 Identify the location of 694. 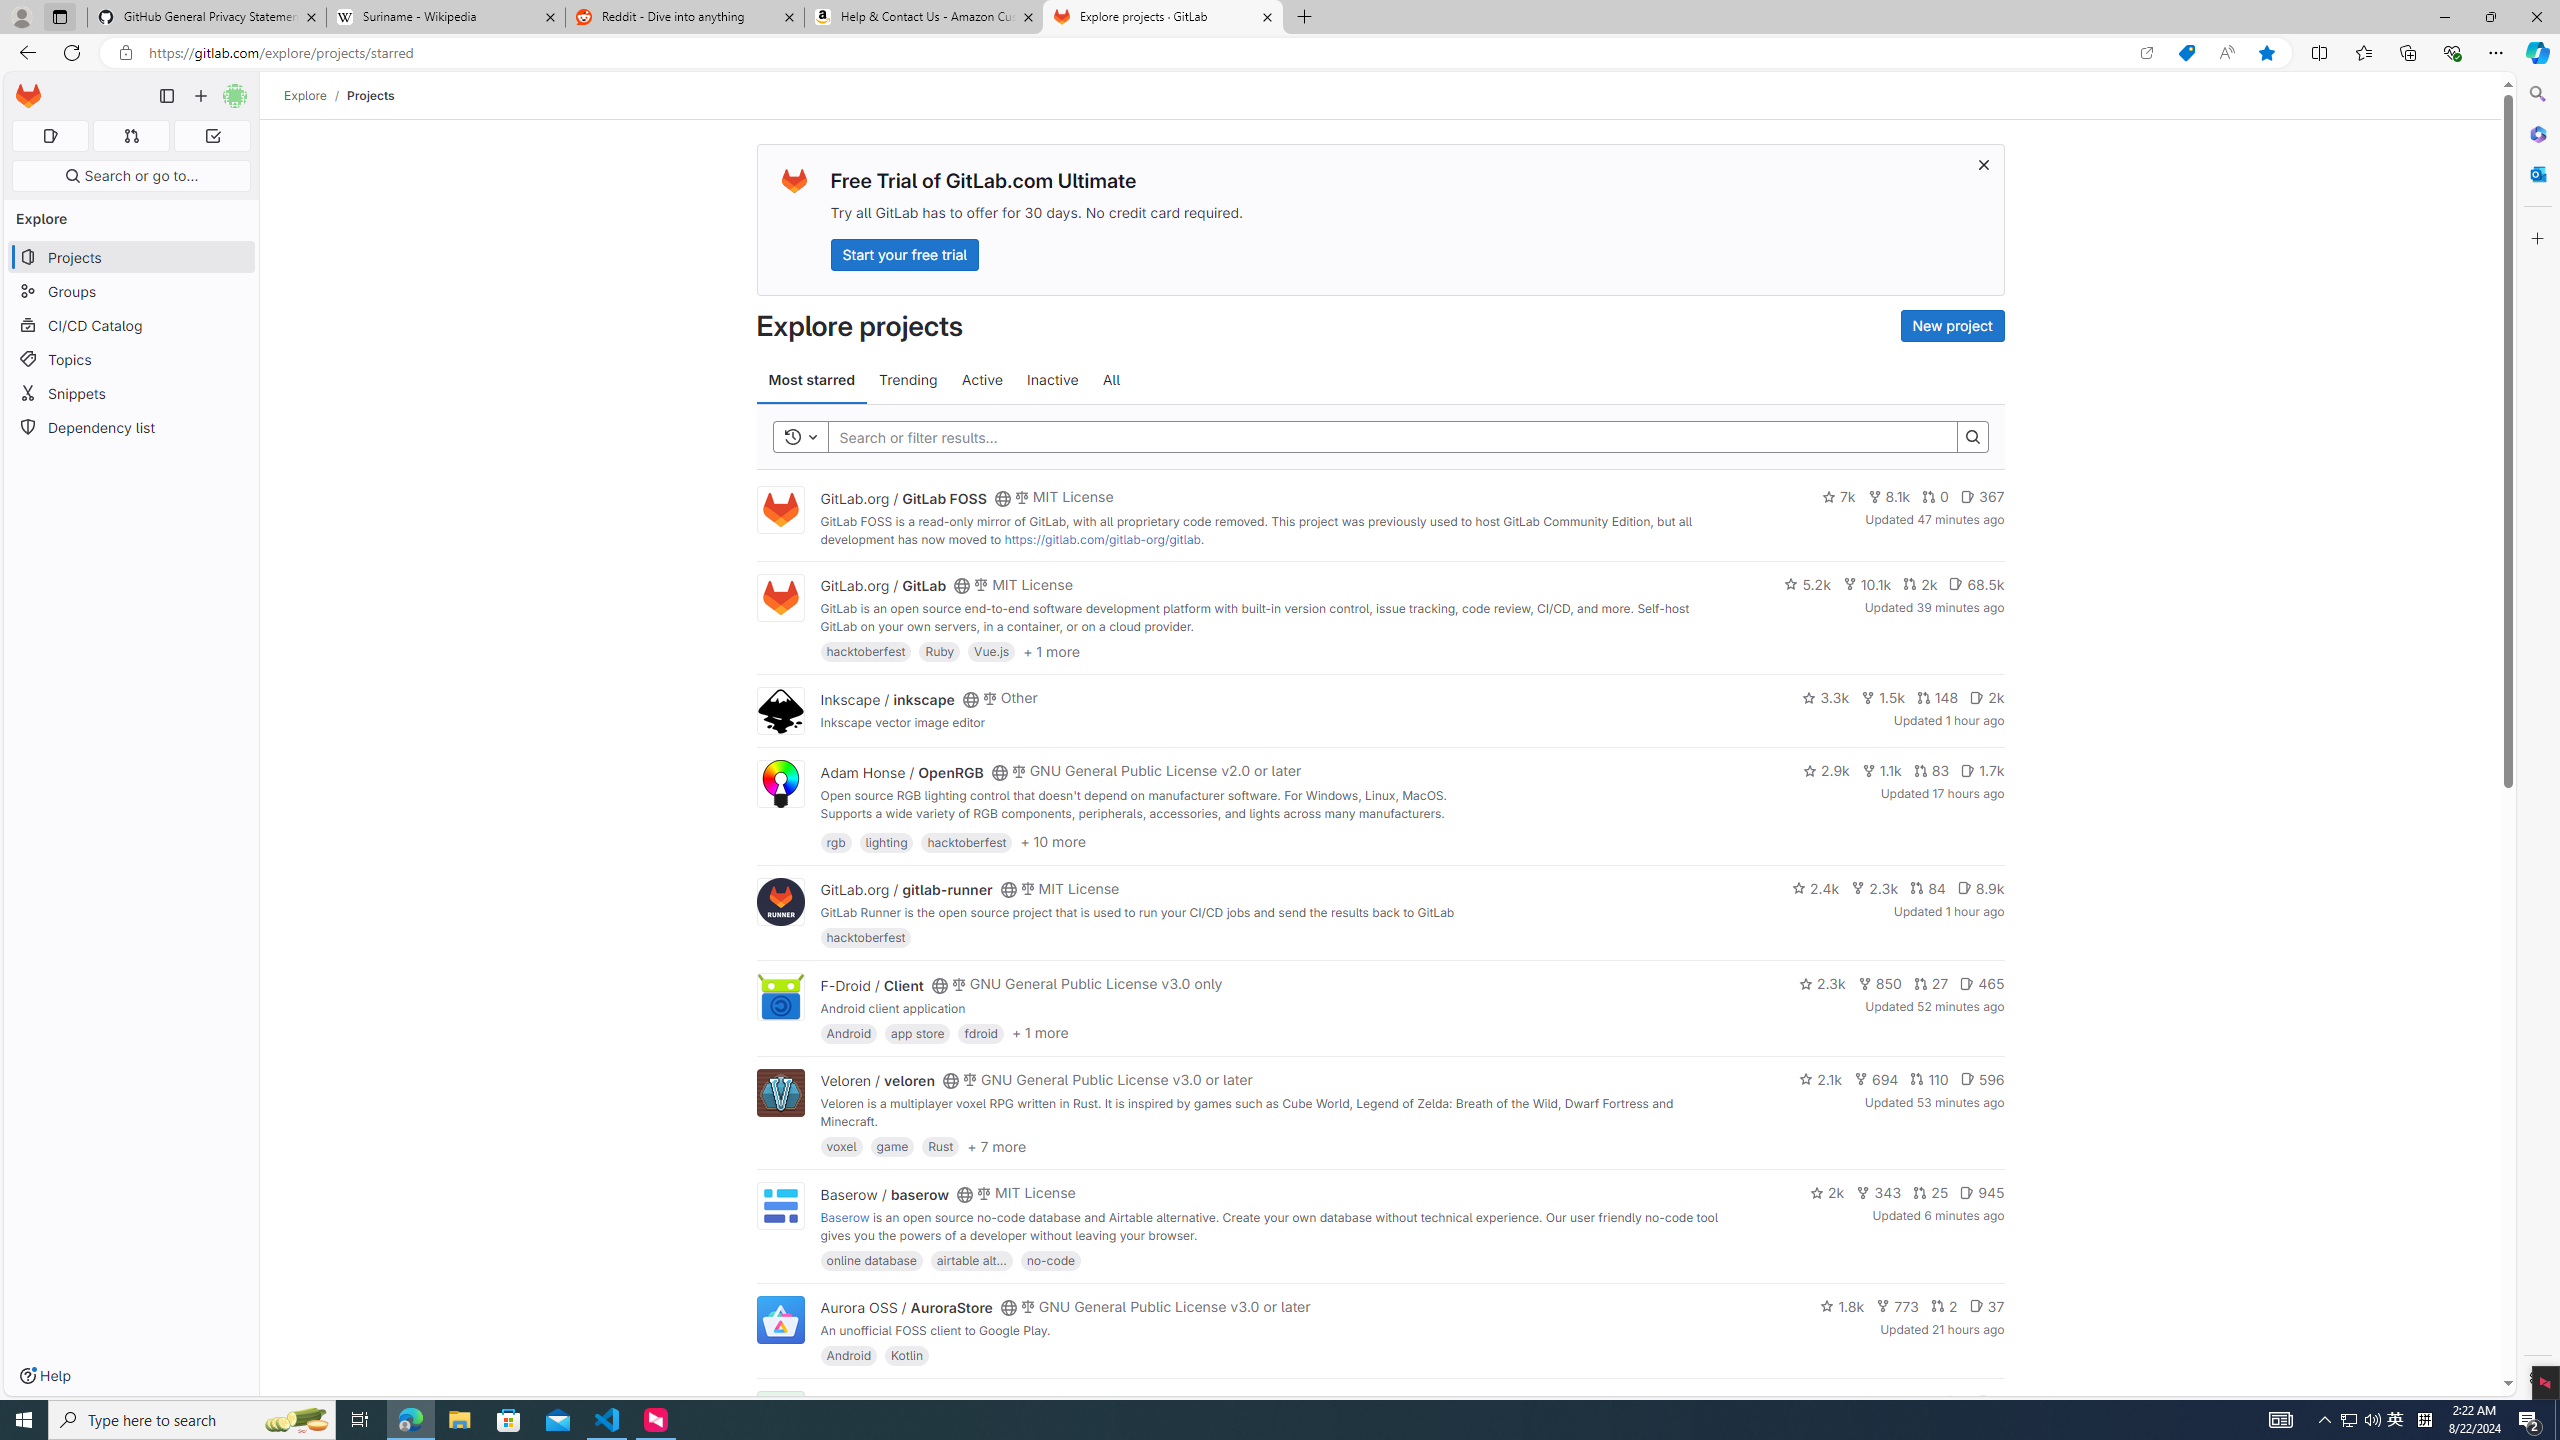
(1876, 1079).